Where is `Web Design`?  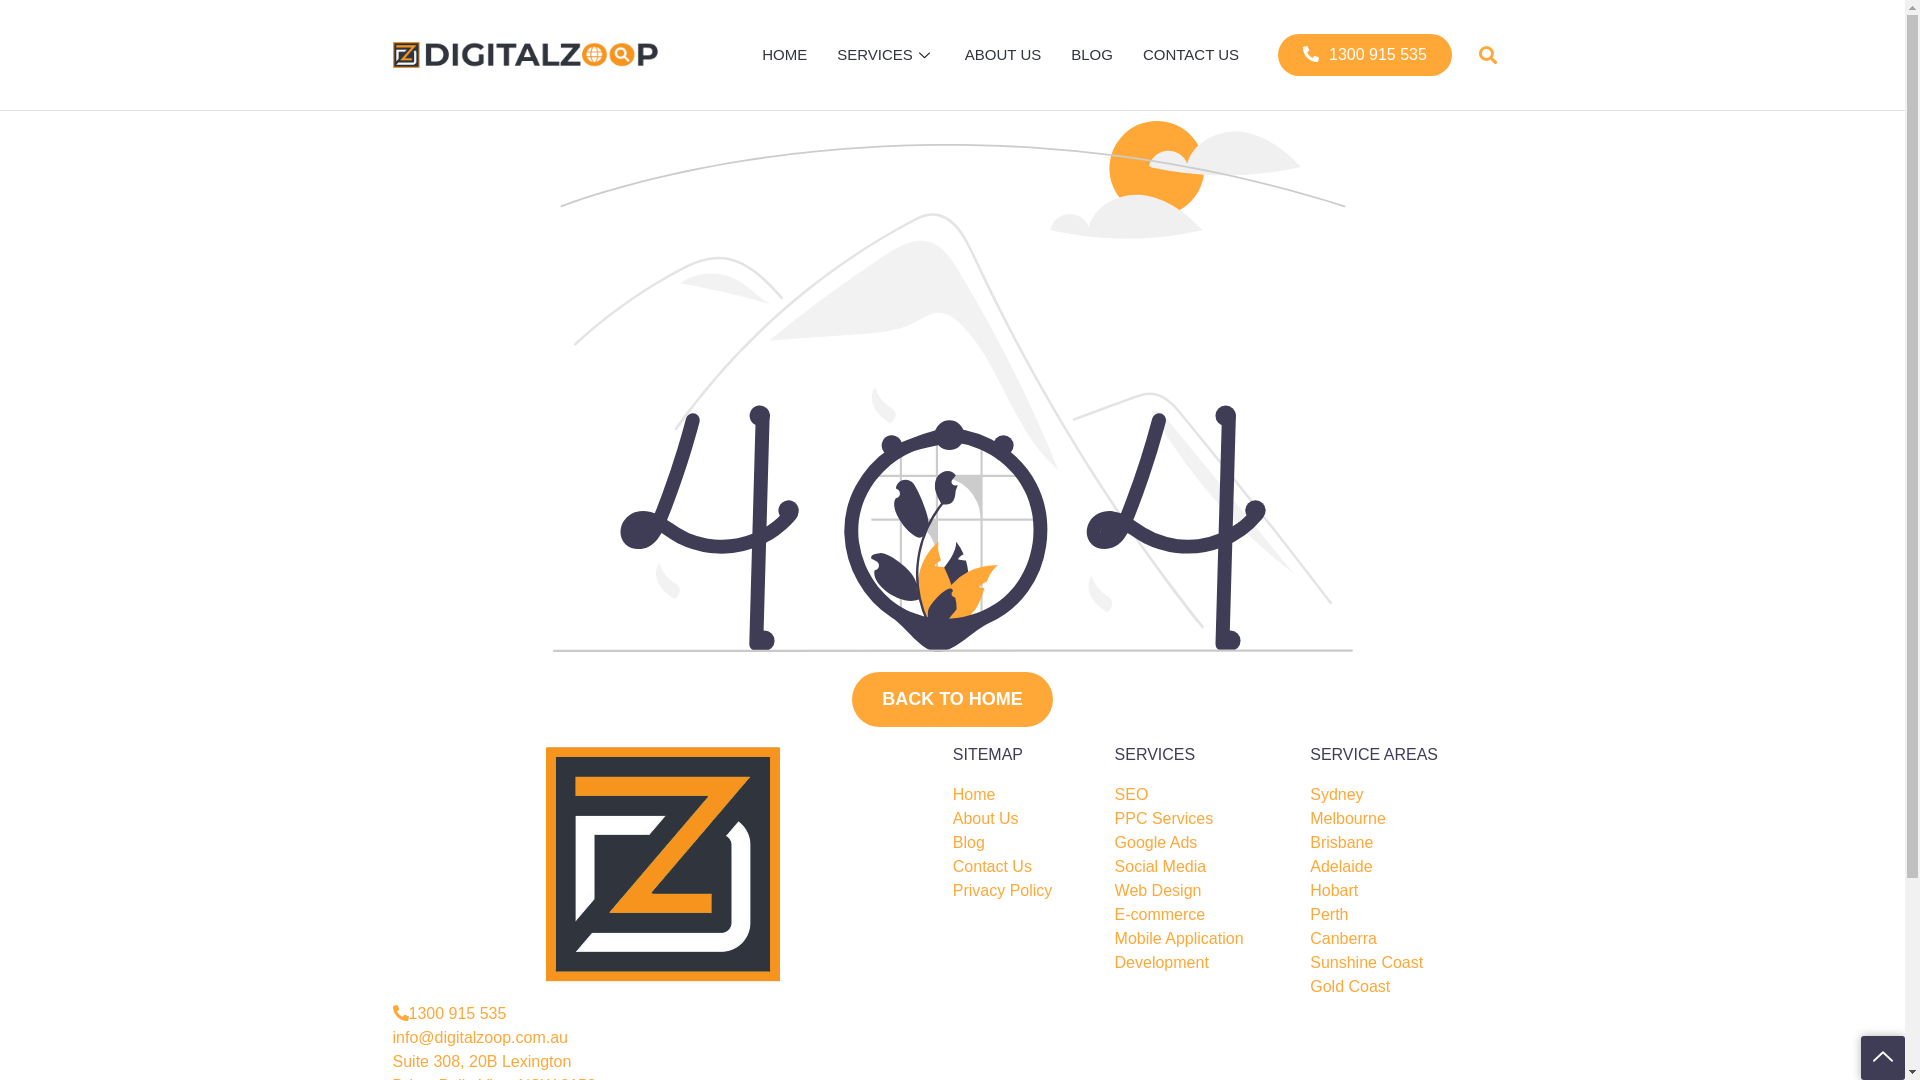 Web Design is located at coordinates (1158, 891).